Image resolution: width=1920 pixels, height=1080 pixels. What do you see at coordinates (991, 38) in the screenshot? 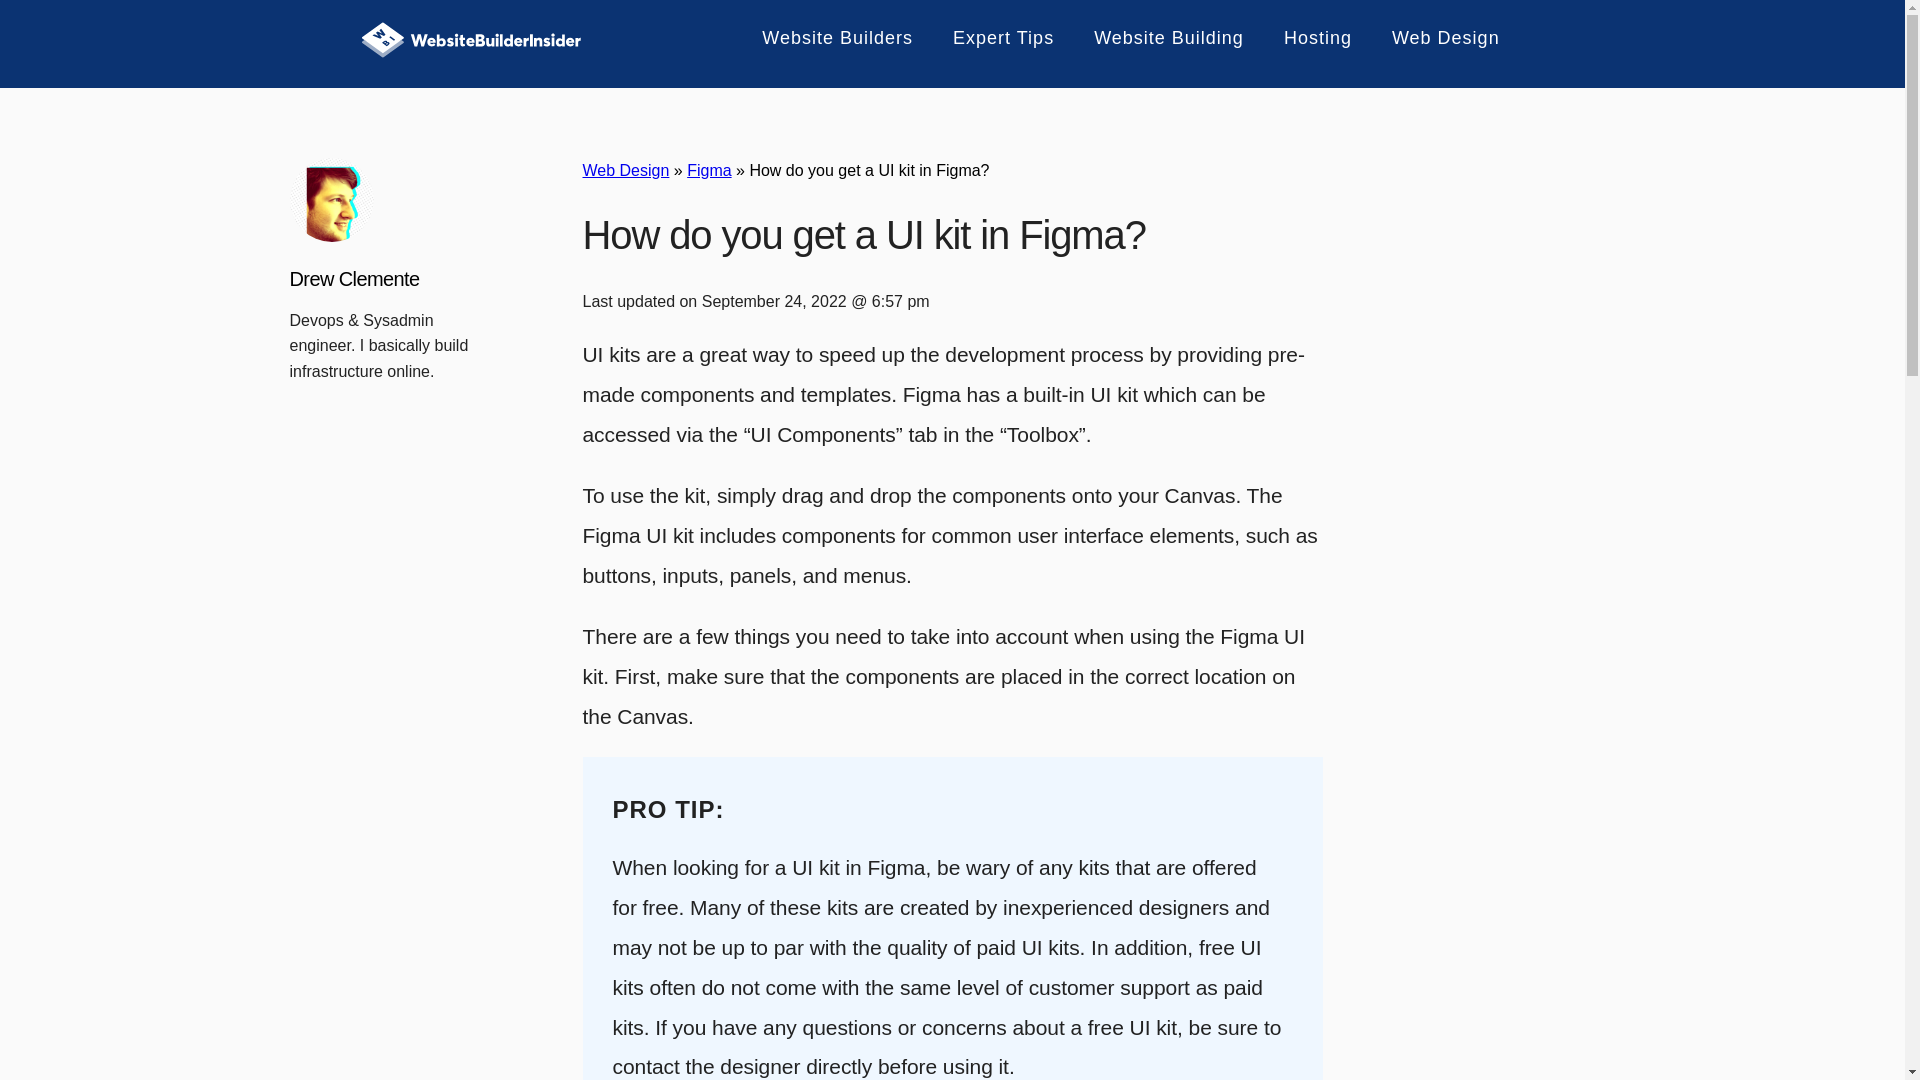
I see `Expert Tips` at bounding box center [991, 38].